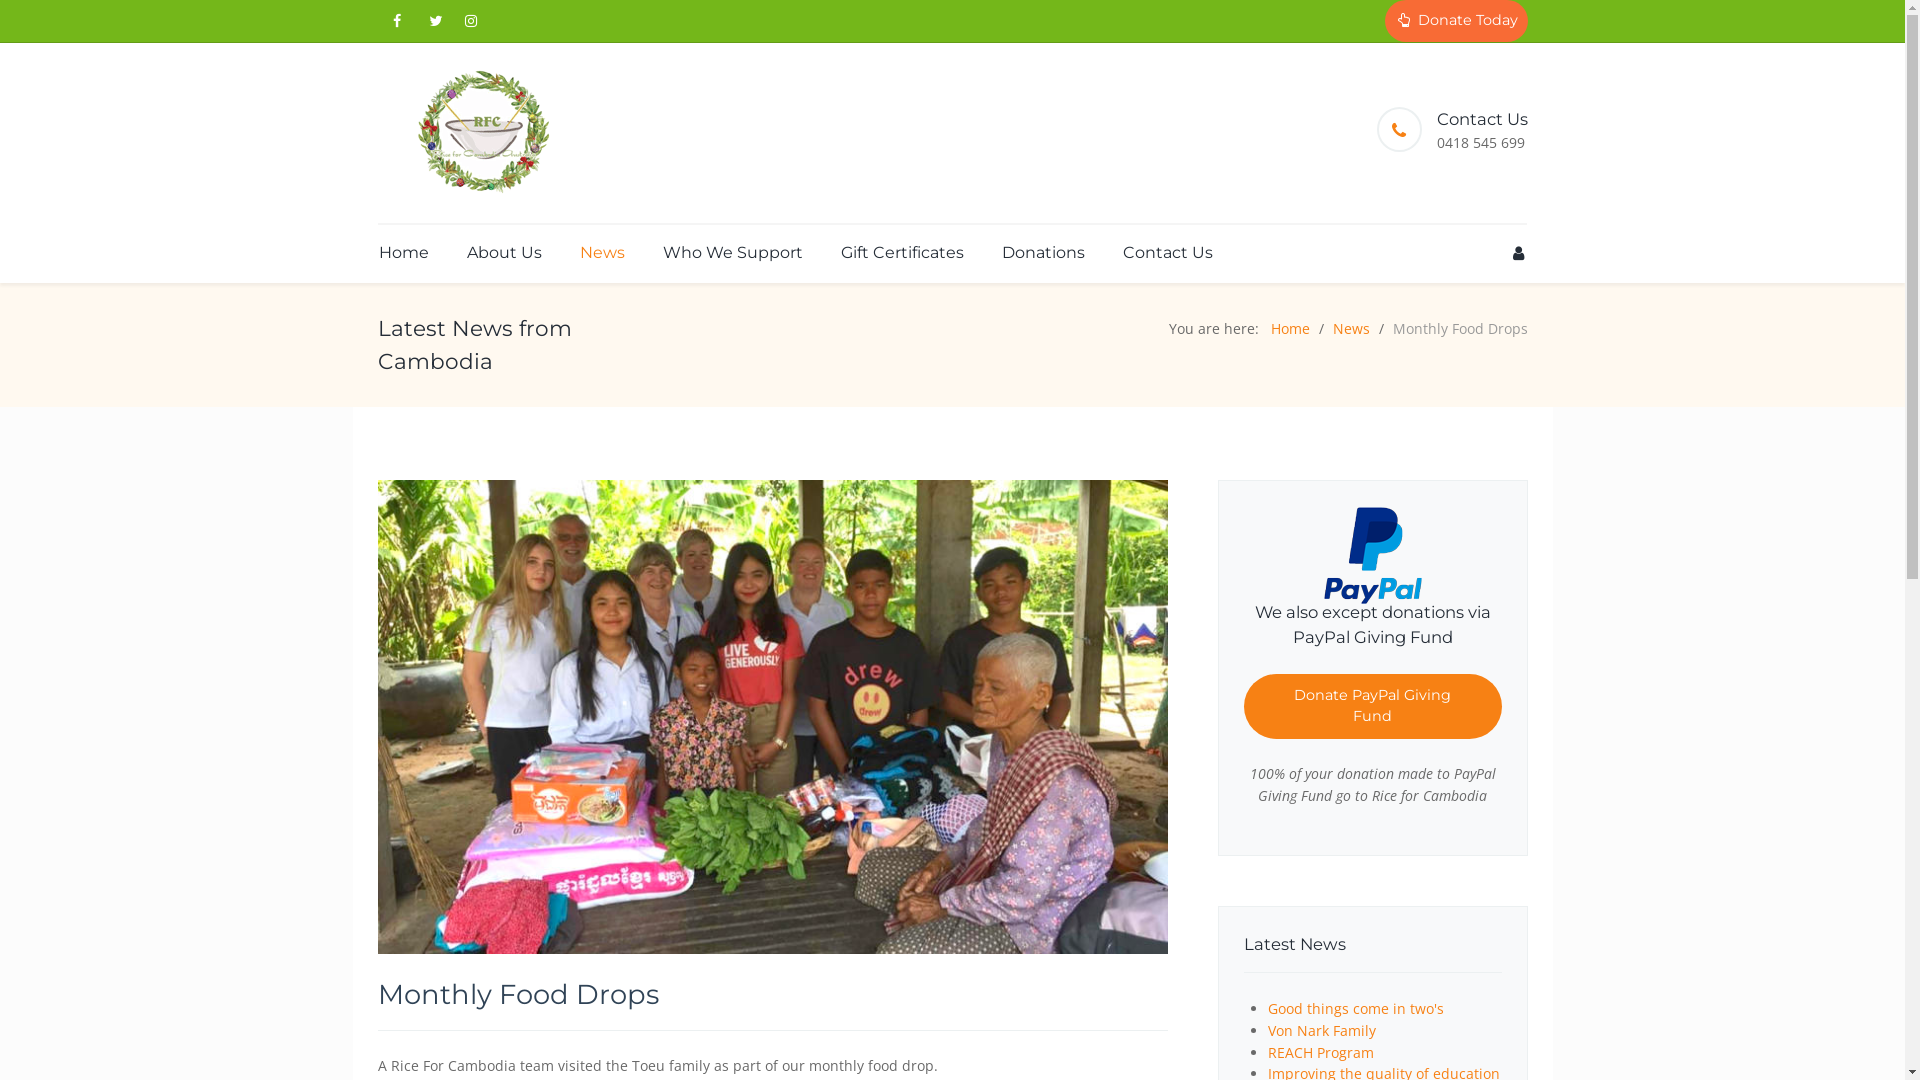 The height and width of the screenshot is (1080, 1920). Describe the element at coordinates (1042, 252) in the screenshot. I see `Donations` at that location.